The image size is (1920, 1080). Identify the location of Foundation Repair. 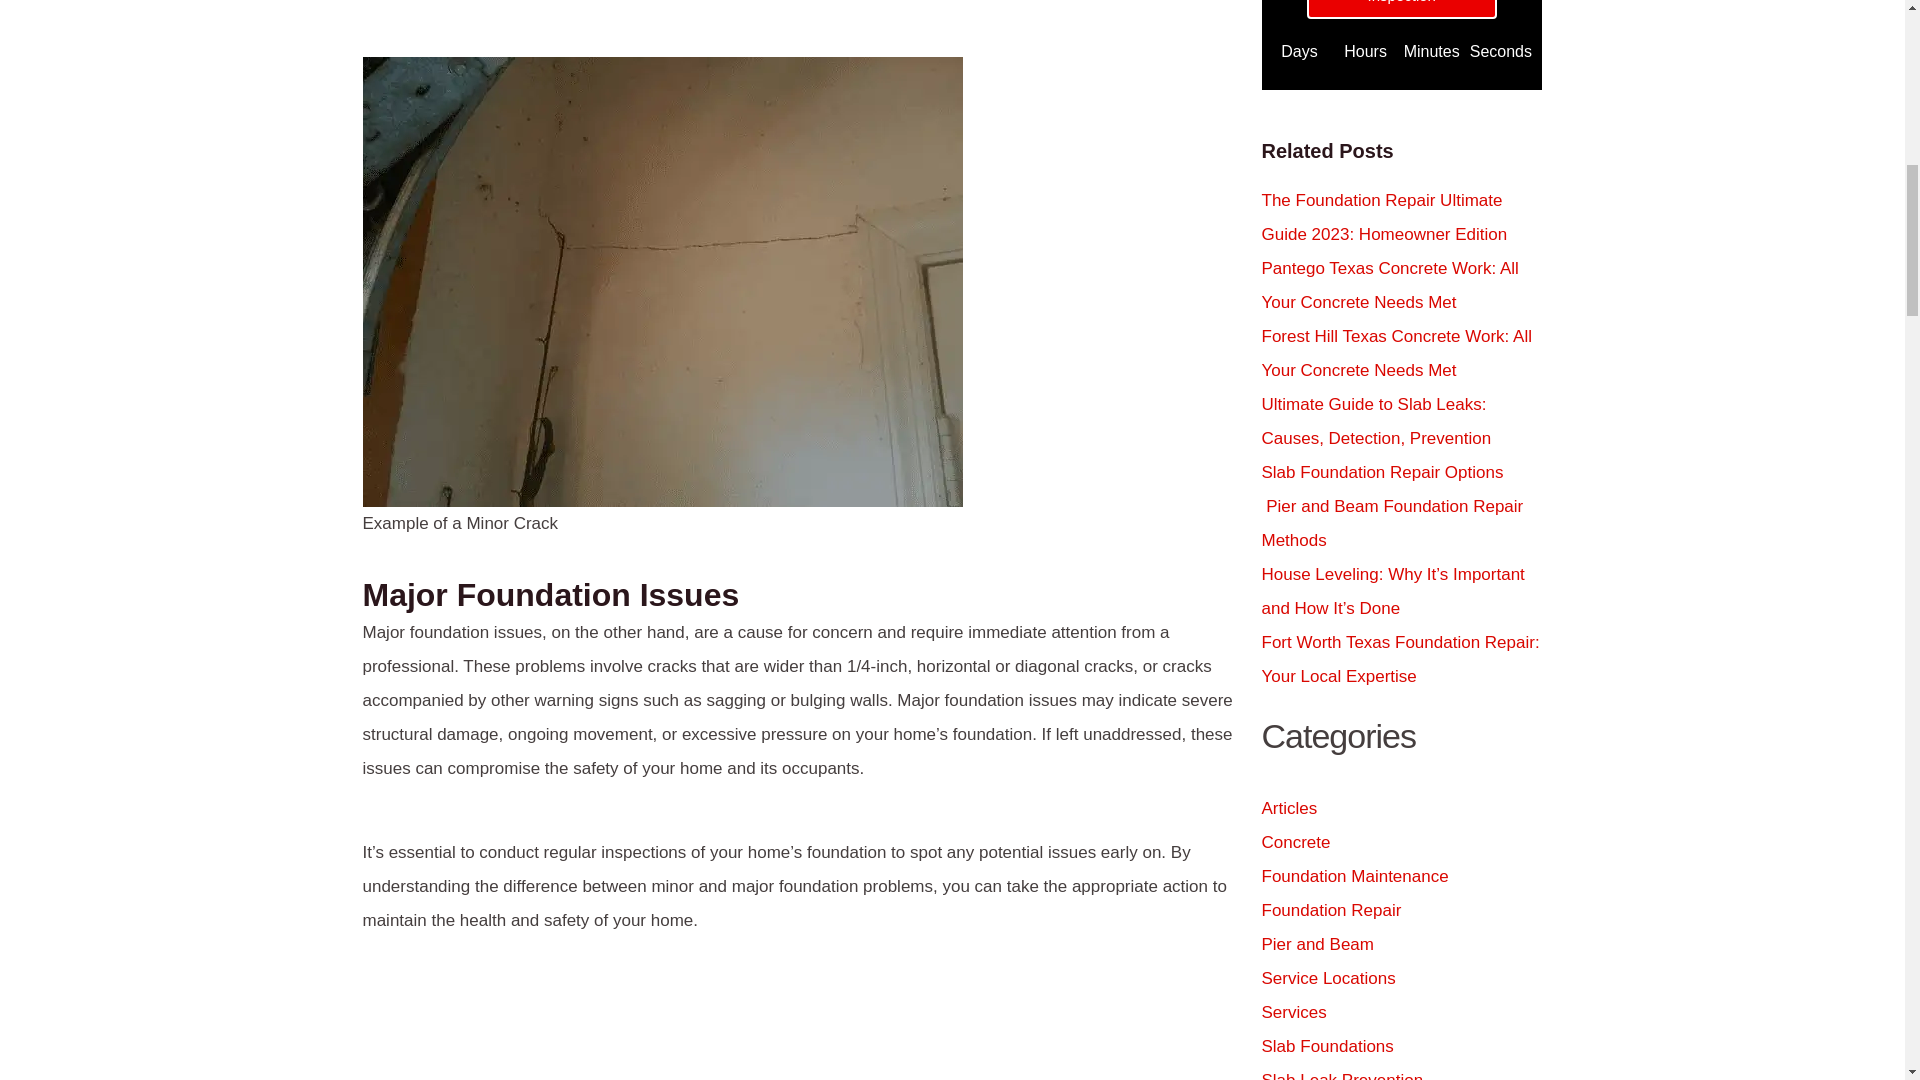
(1331, 910).